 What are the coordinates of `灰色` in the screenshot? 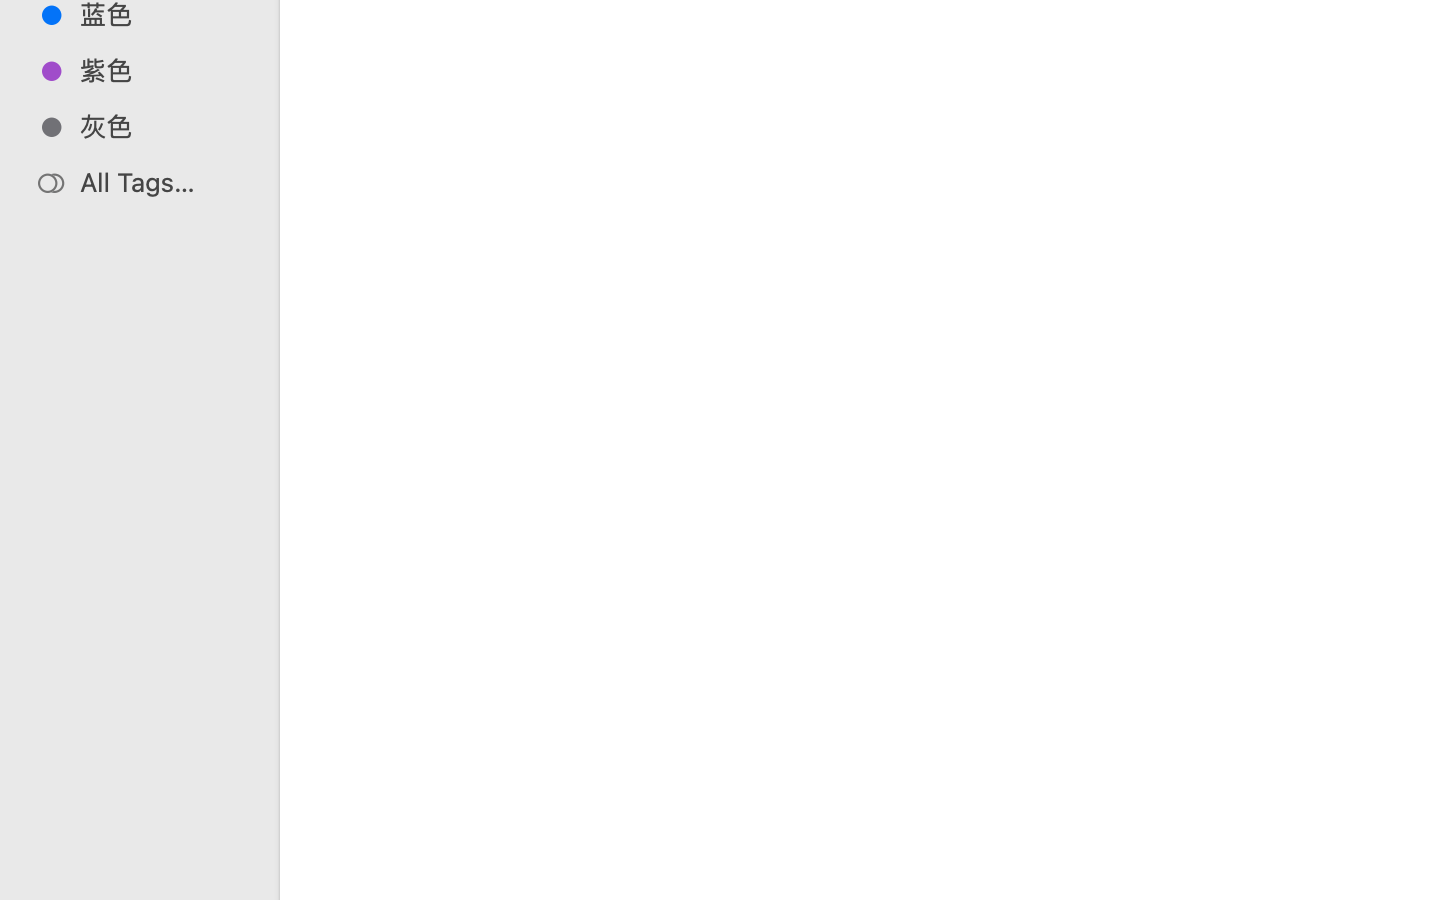 It's located at (161, 126).